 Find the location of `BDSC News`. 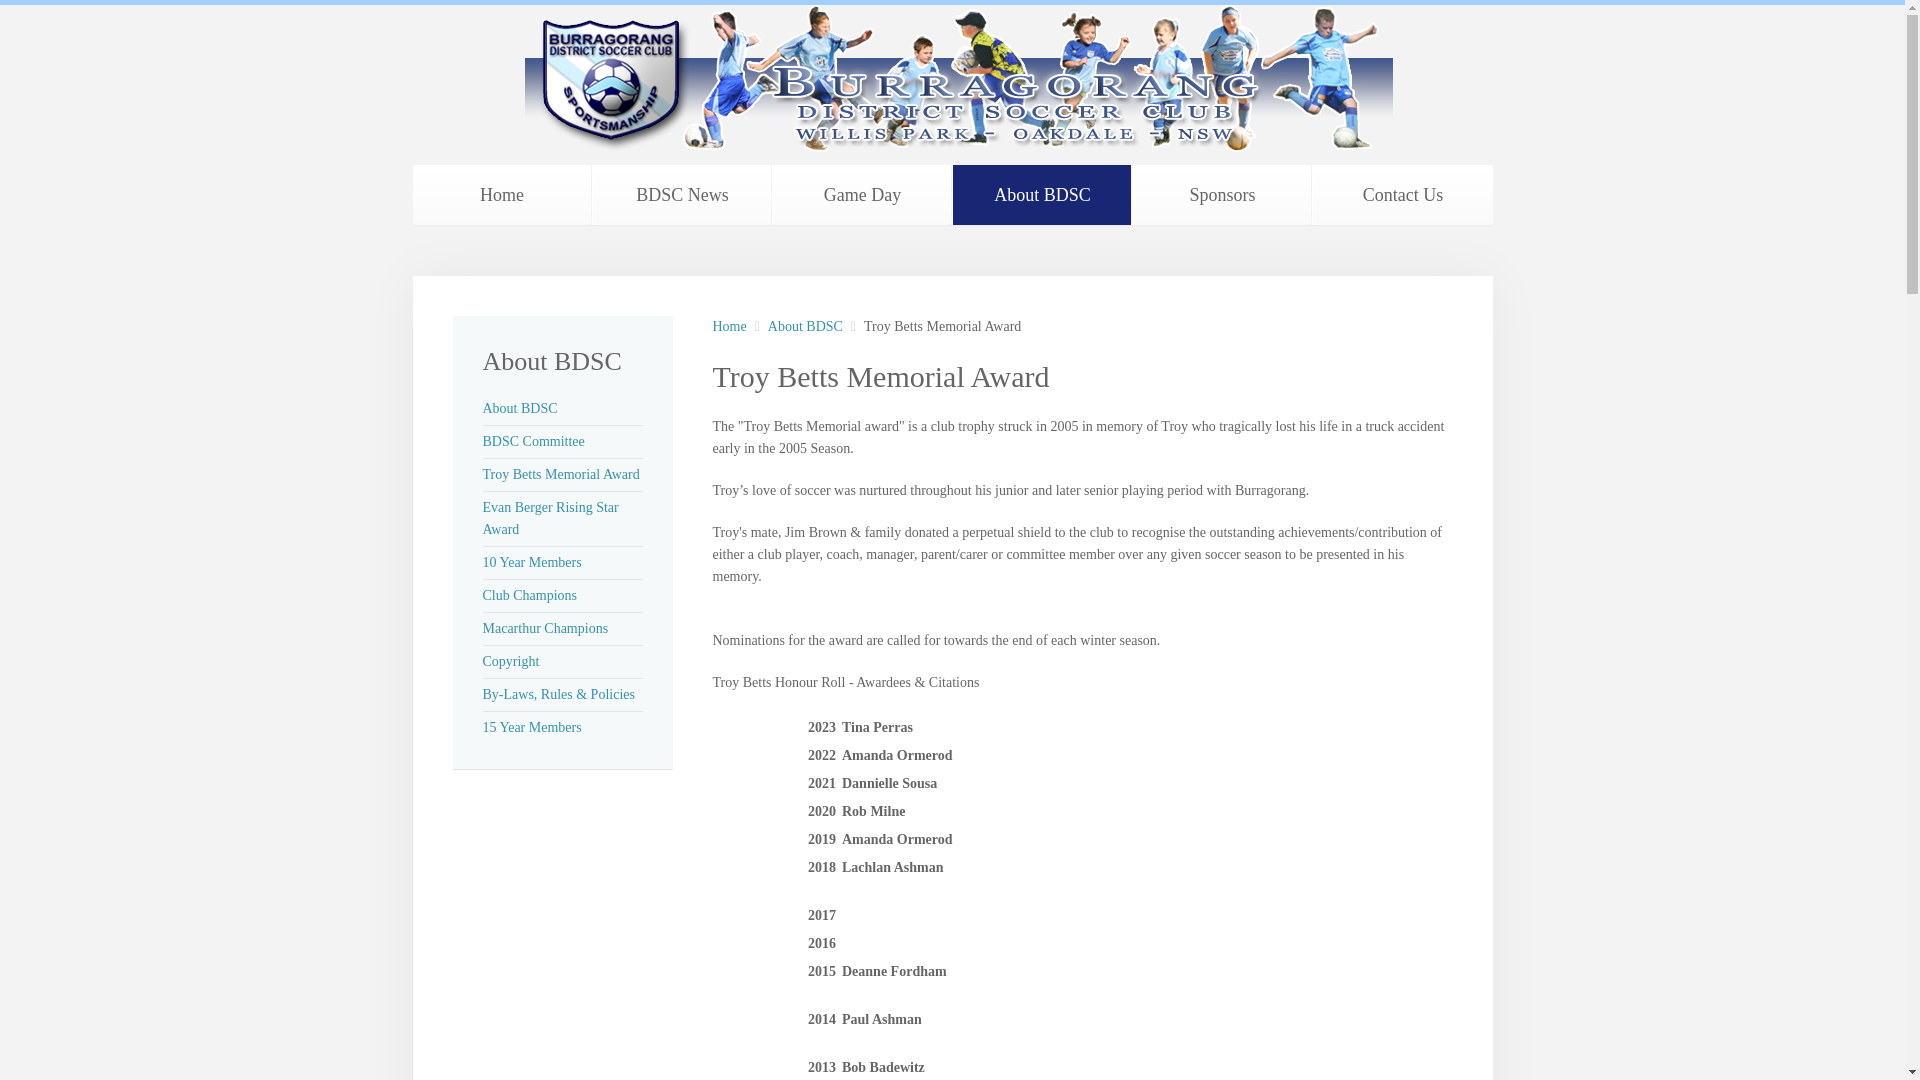

BDSC News is located at coordinates (681, 194).